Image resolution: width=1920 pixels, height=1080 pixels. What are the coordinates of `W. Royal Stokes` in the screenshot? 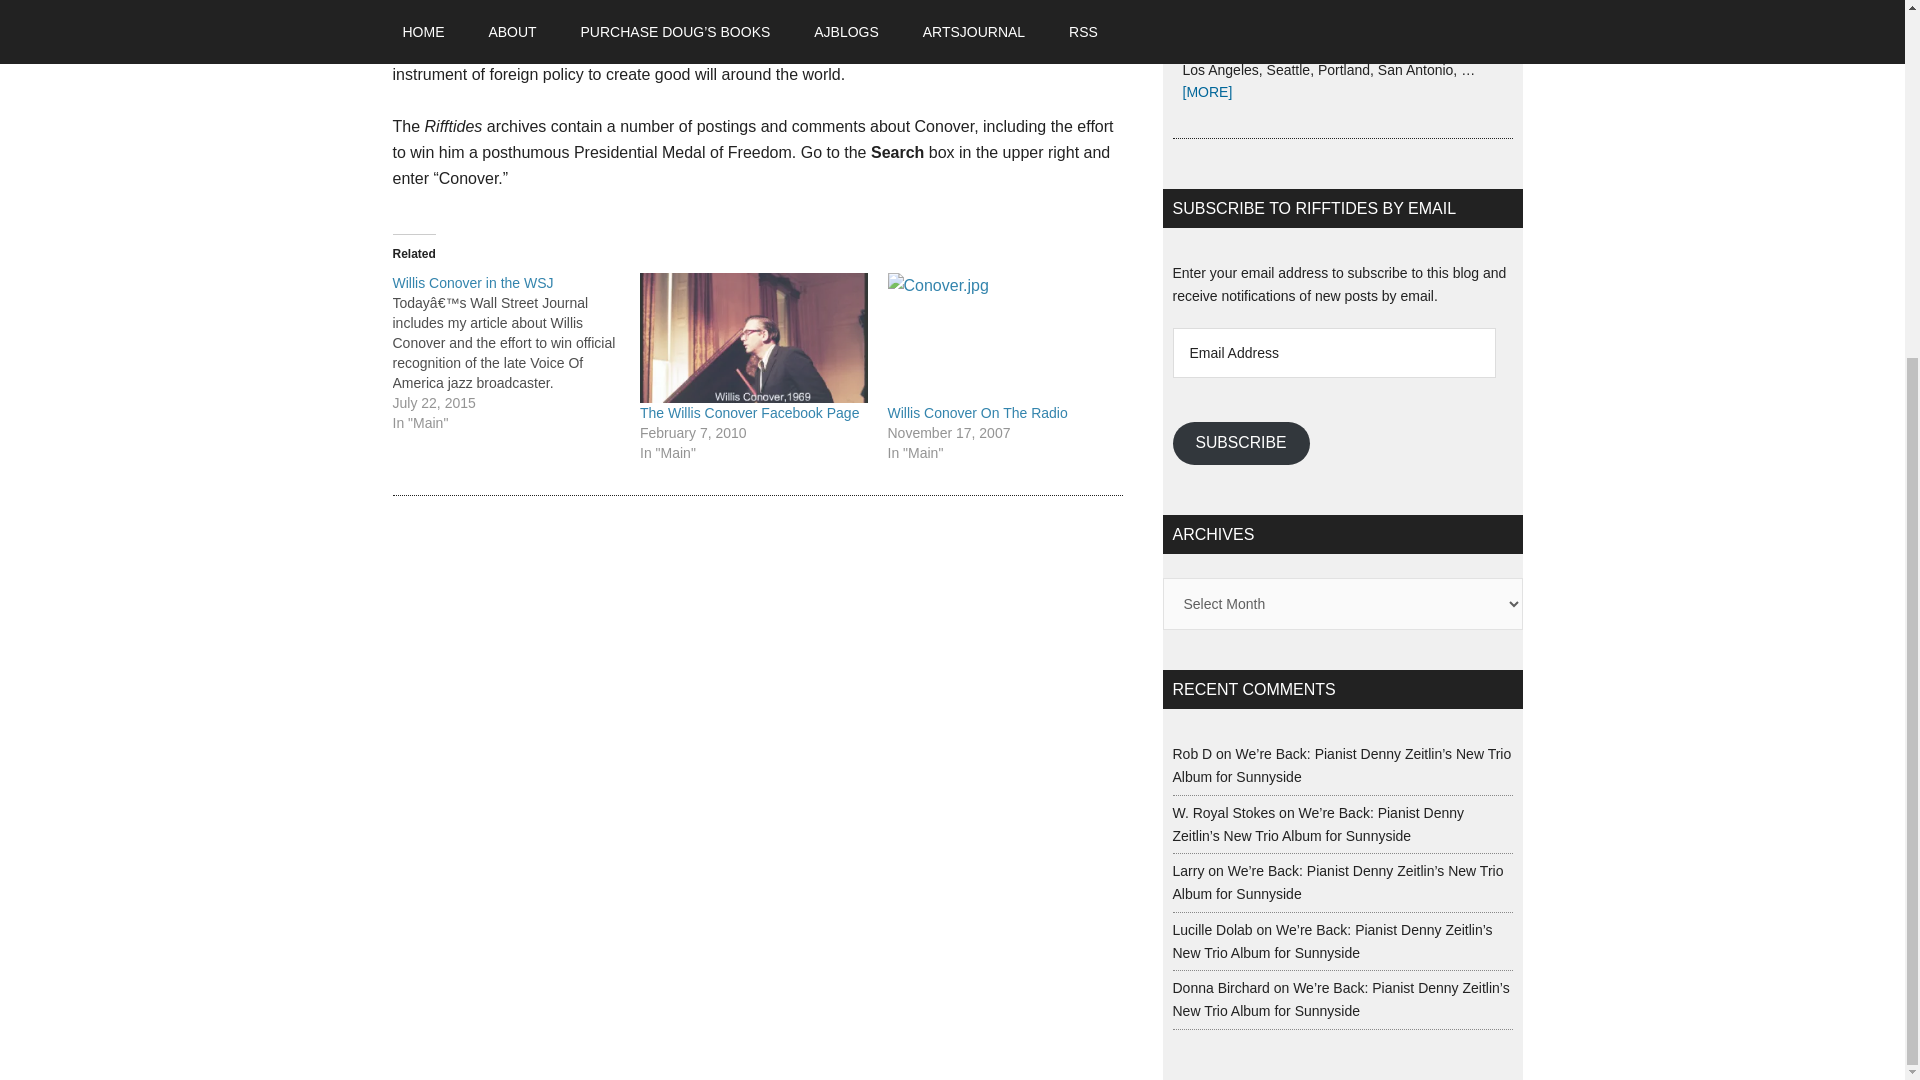 It's located at (1222, 812).